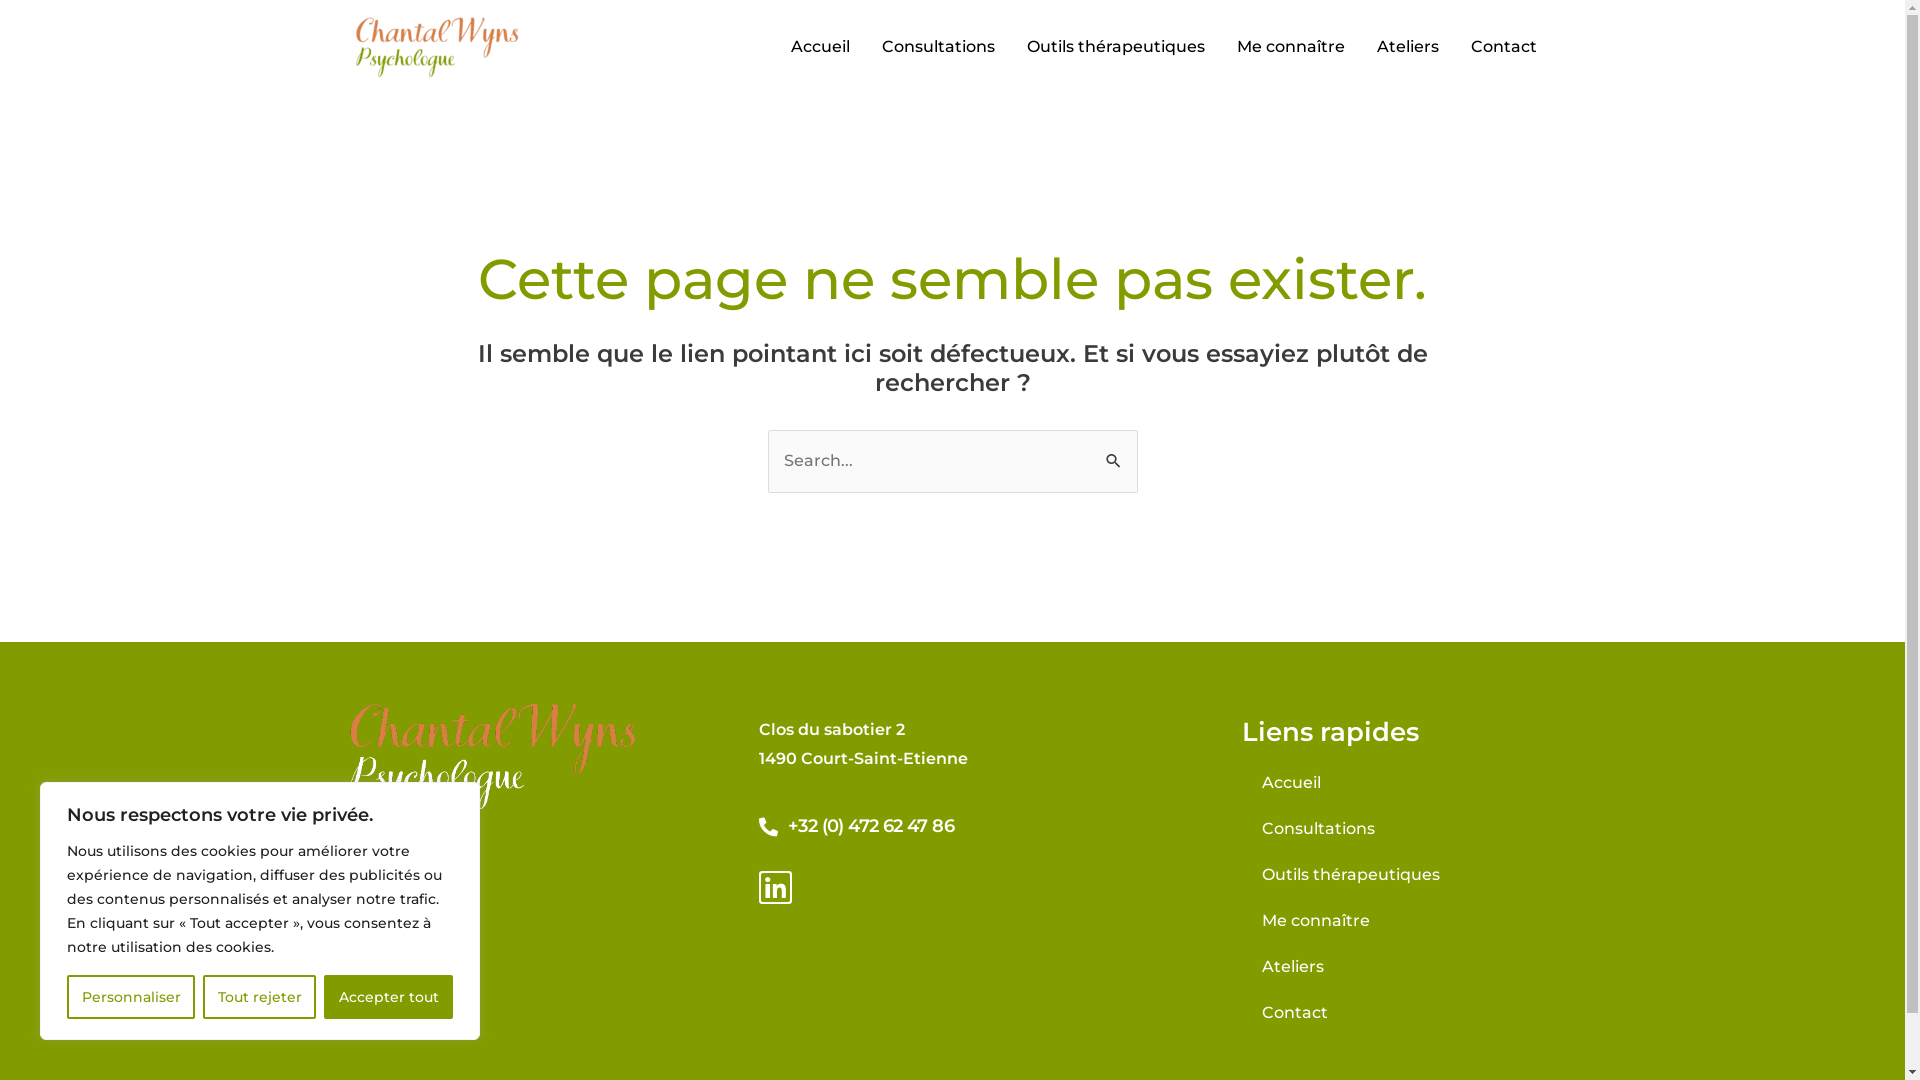 The width and height of the screenshot is (1920, 1080). I want to click on Linkedin, so click(776, 888).